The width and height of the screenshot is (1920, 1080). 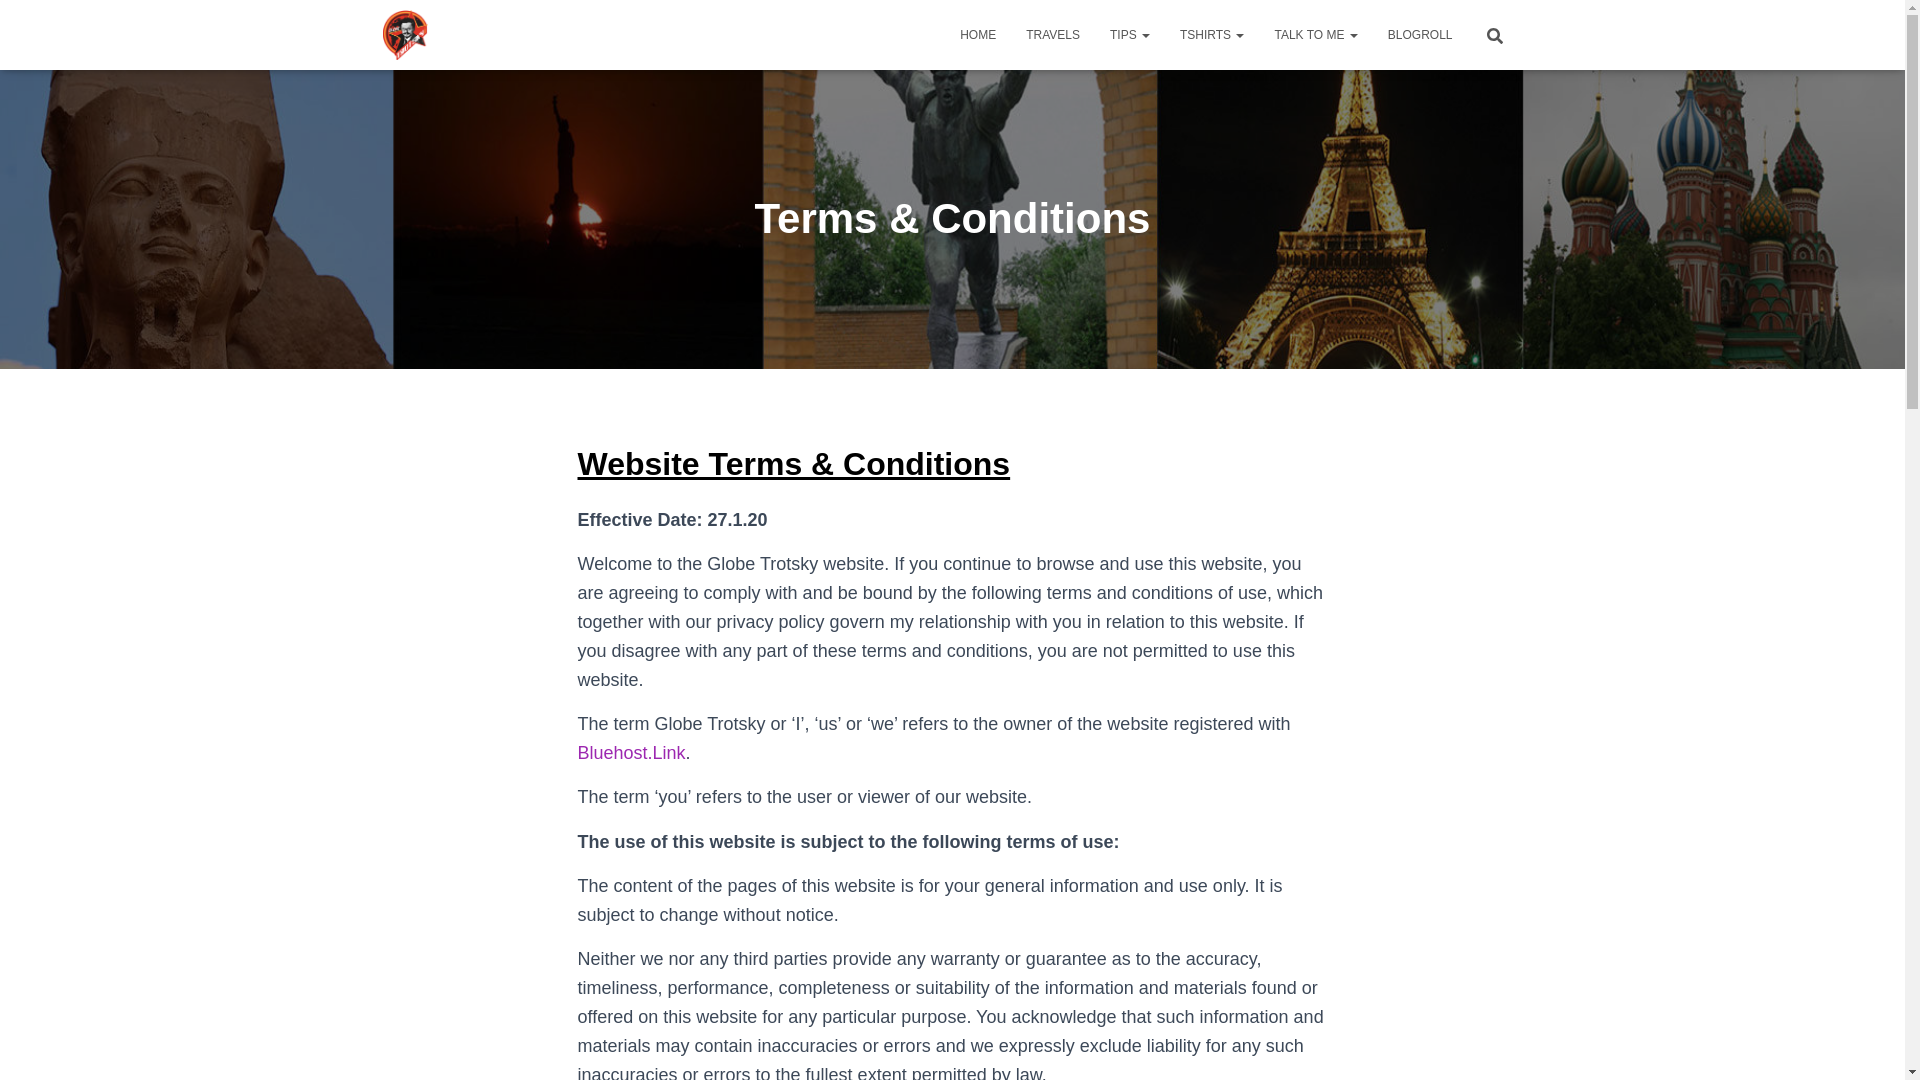 What do you see at coordinates (1052, 34) in the screenshot?
I see `TRAVELS` at bounding box center [1052, 34].